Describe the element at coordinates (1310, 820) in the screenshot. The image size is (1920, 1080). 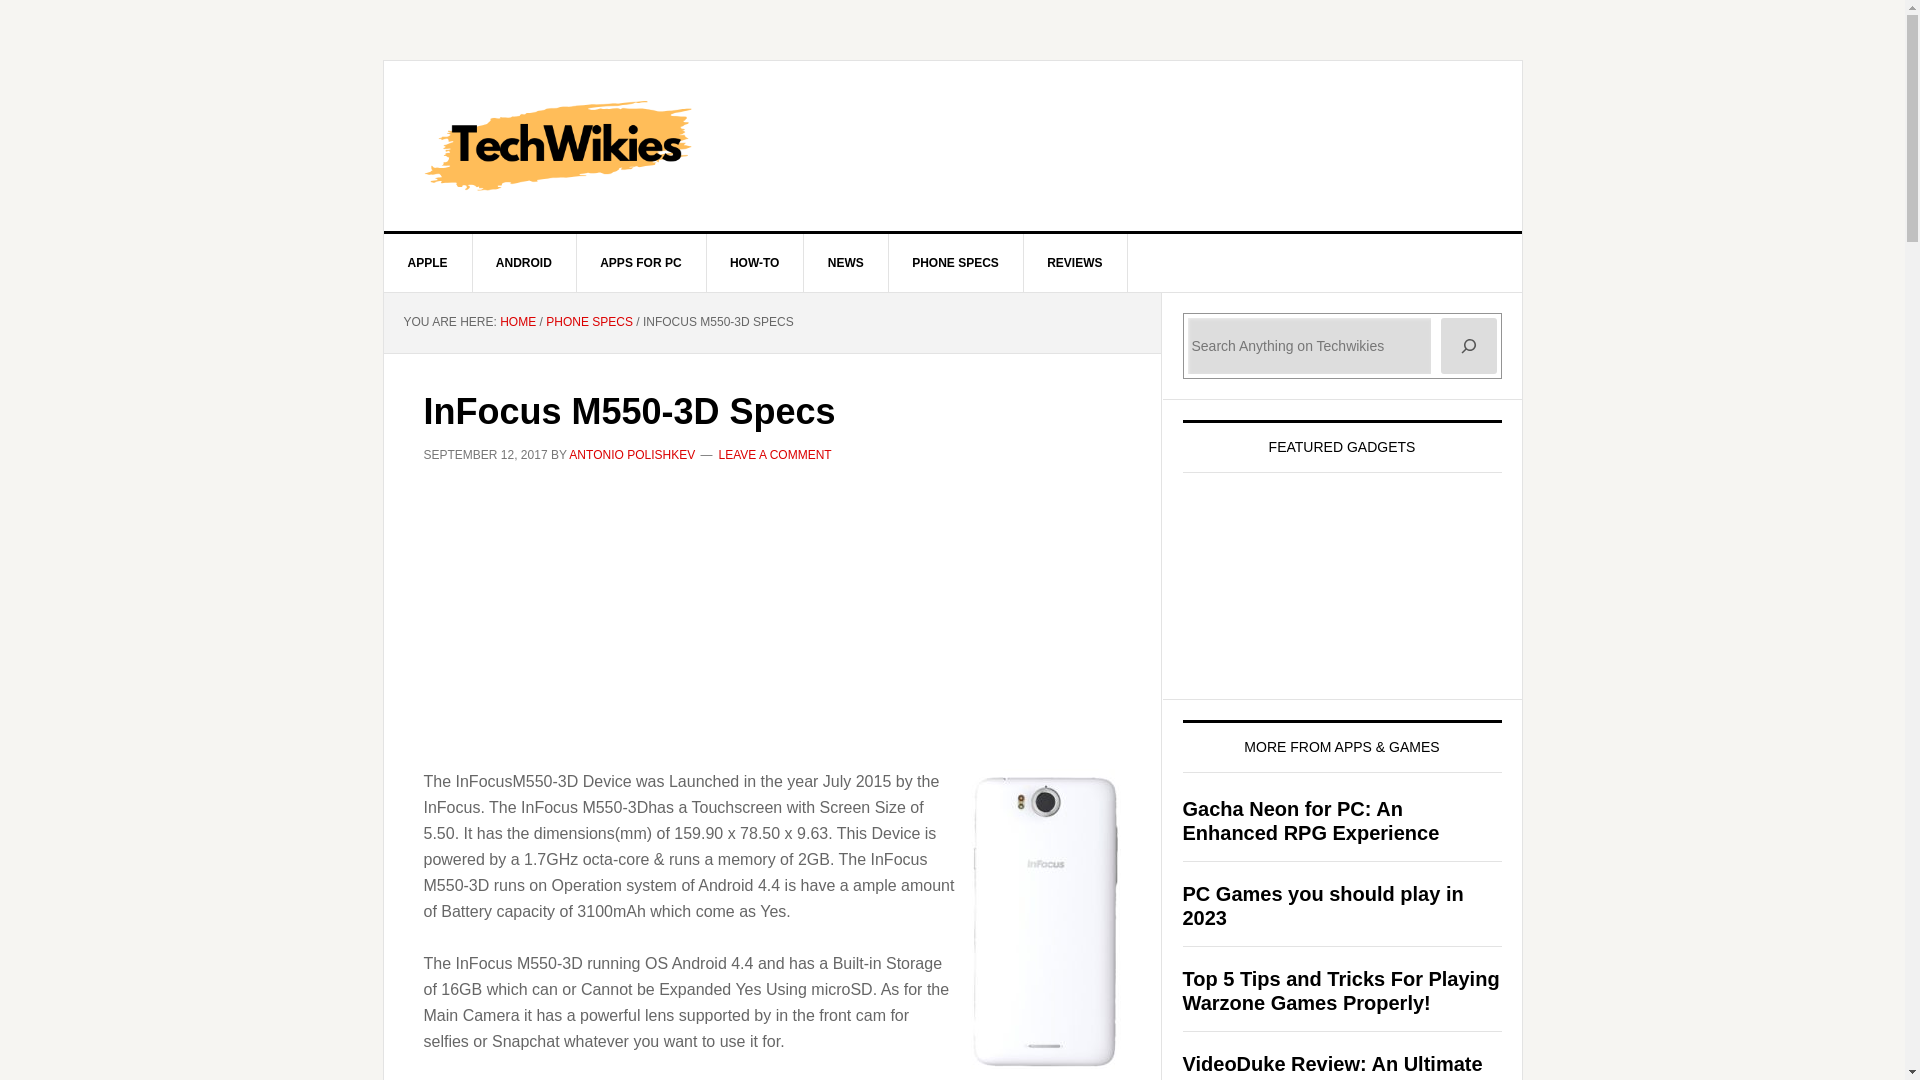
I see `Gacha Neon for PC: An Enhanced RPG Experience` at that location.